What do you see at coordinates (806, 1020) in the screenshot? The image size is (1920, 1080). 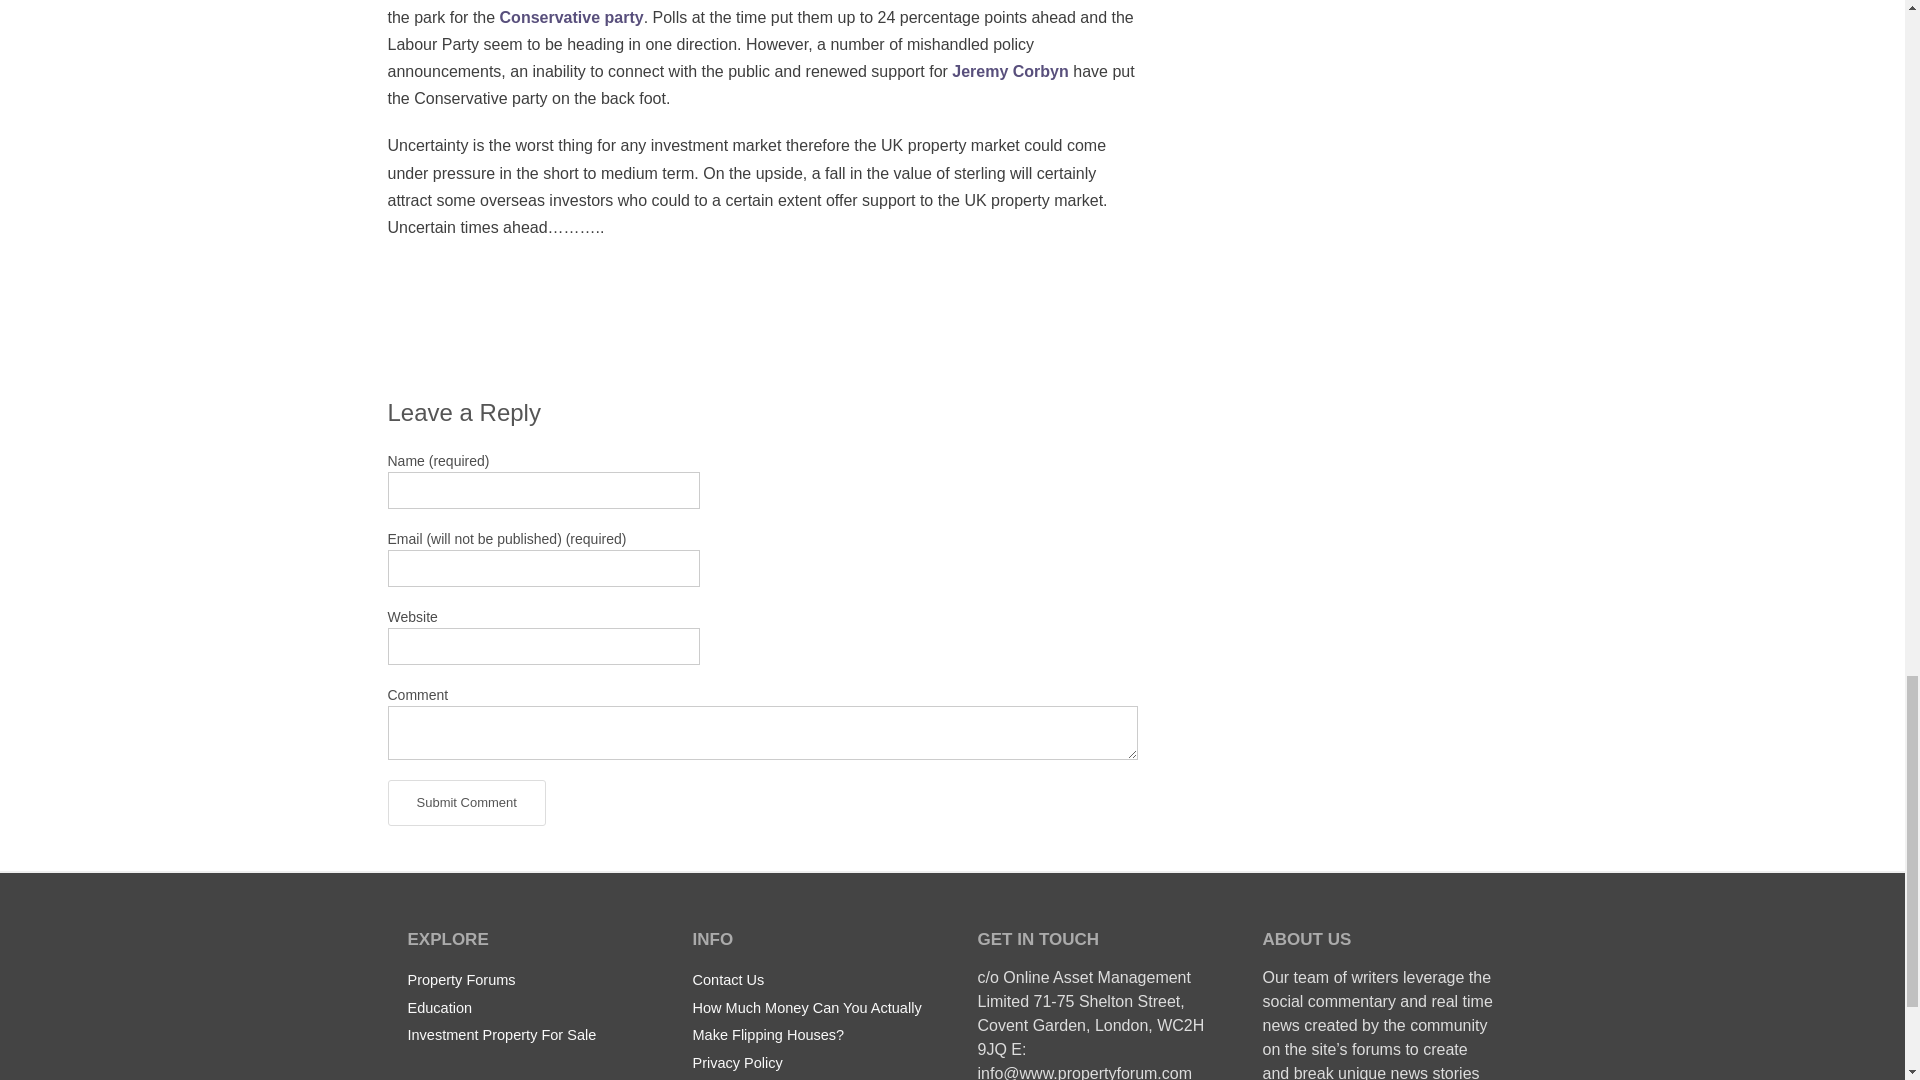 I see `How Much Money Can You Actually Make Flipping Houses?` at bounding box center [806, 1020].